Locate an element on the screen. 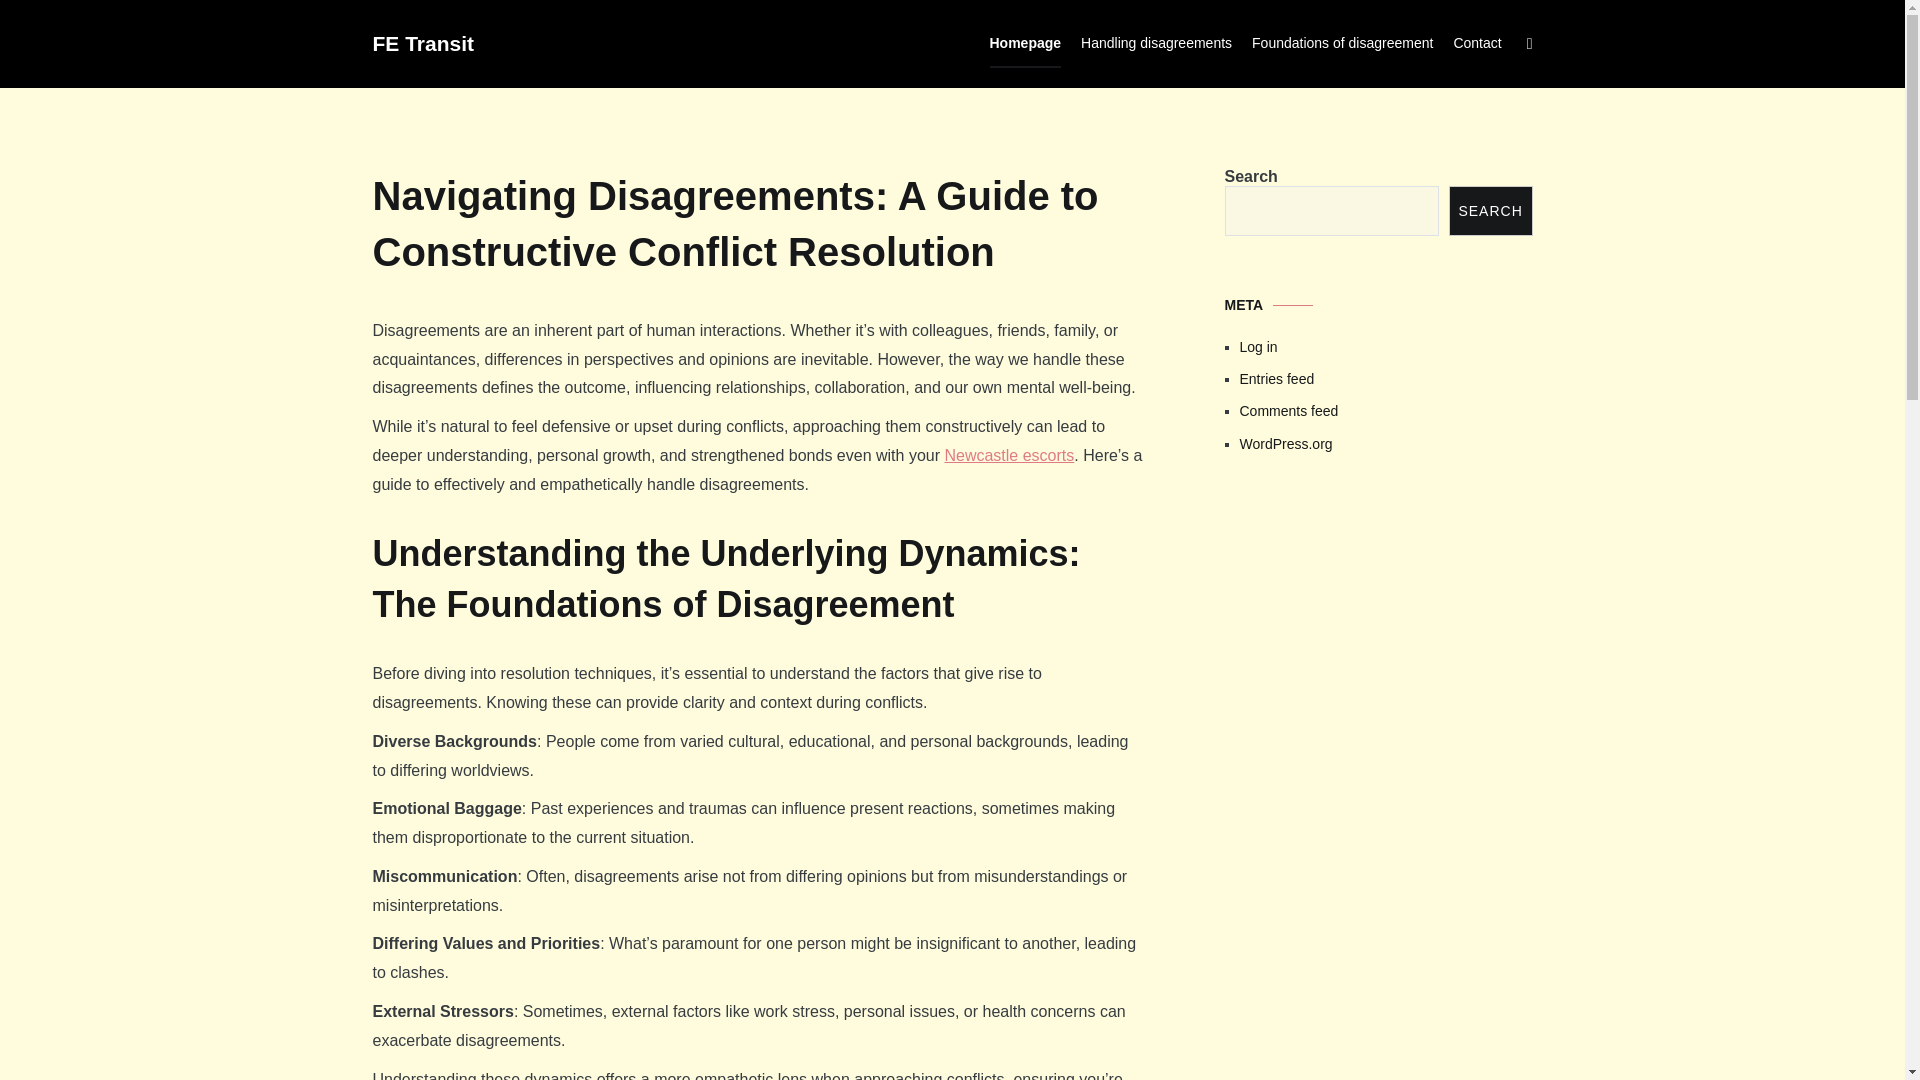 The height and width of the screenshot is (1080, 1920). Newcastle escorts is located at coordinates (1008, 456).